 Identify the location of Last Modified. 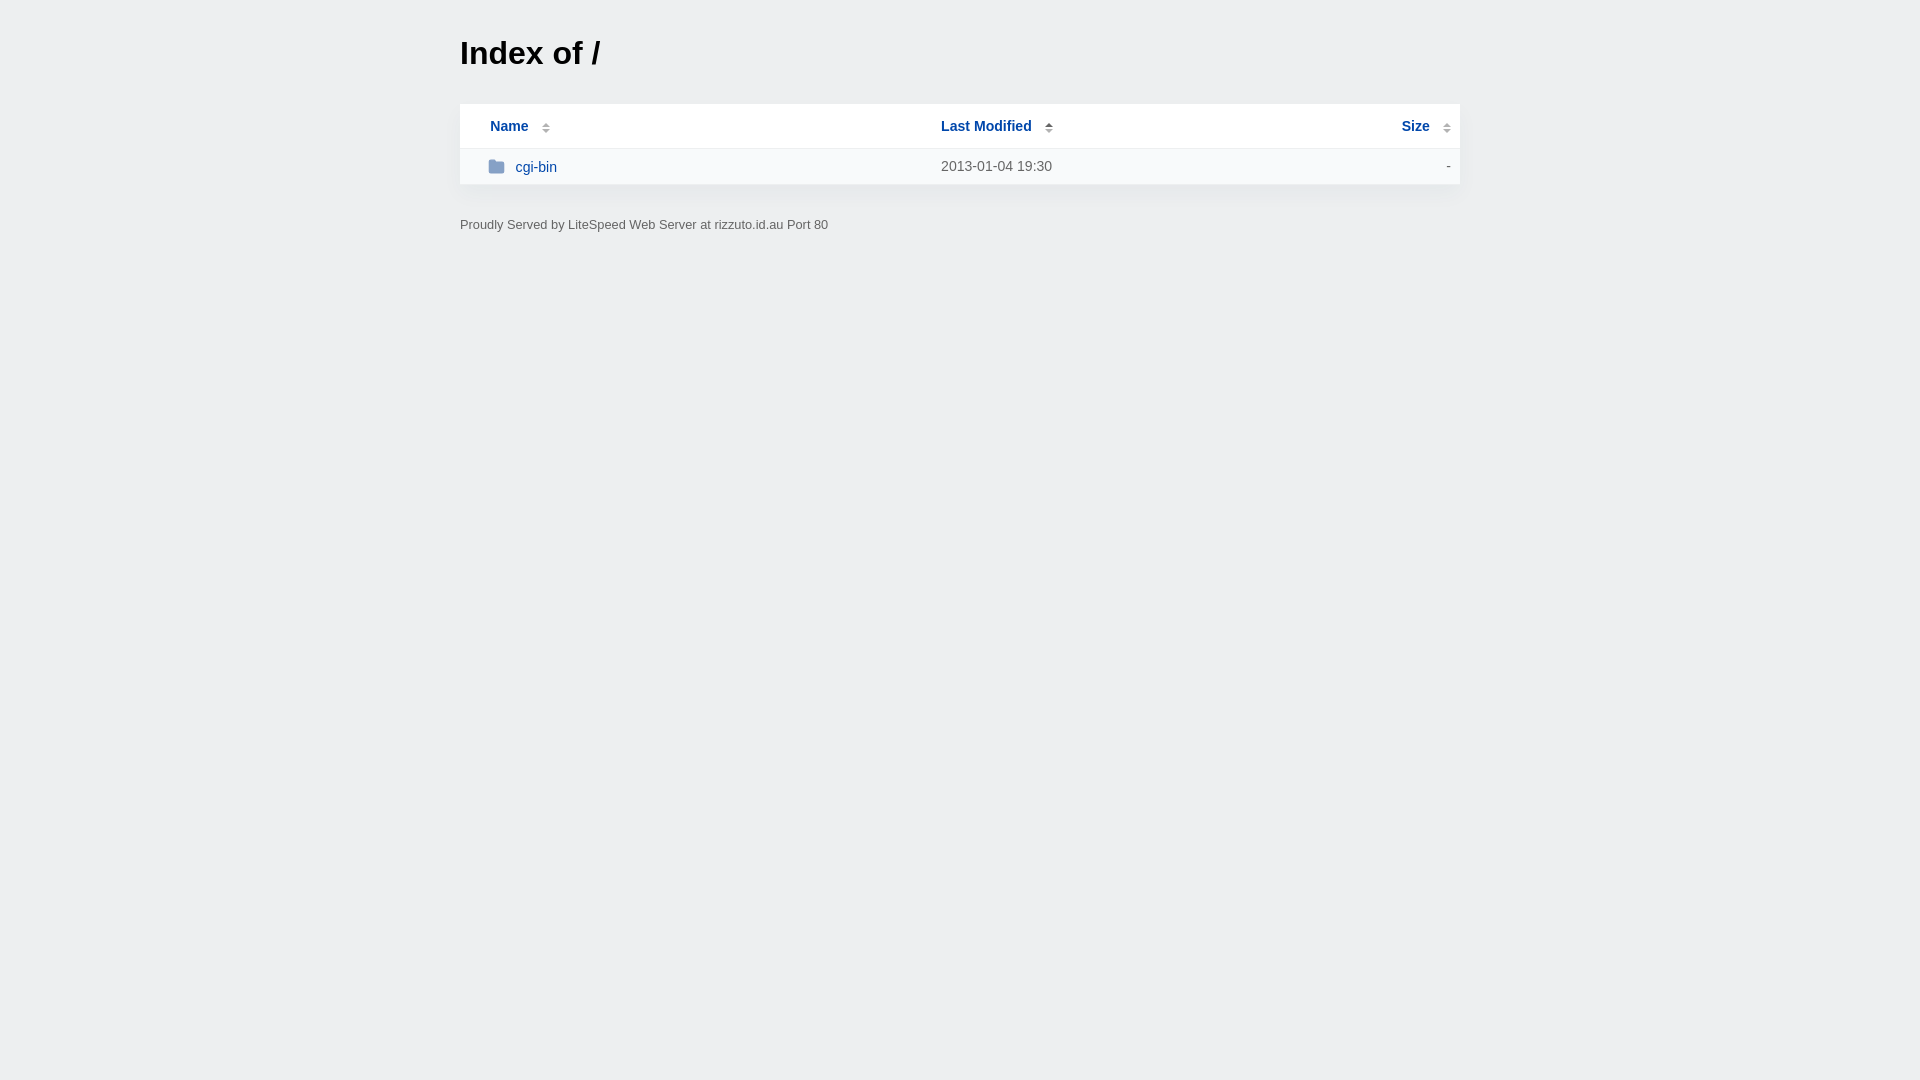
(997, 126).